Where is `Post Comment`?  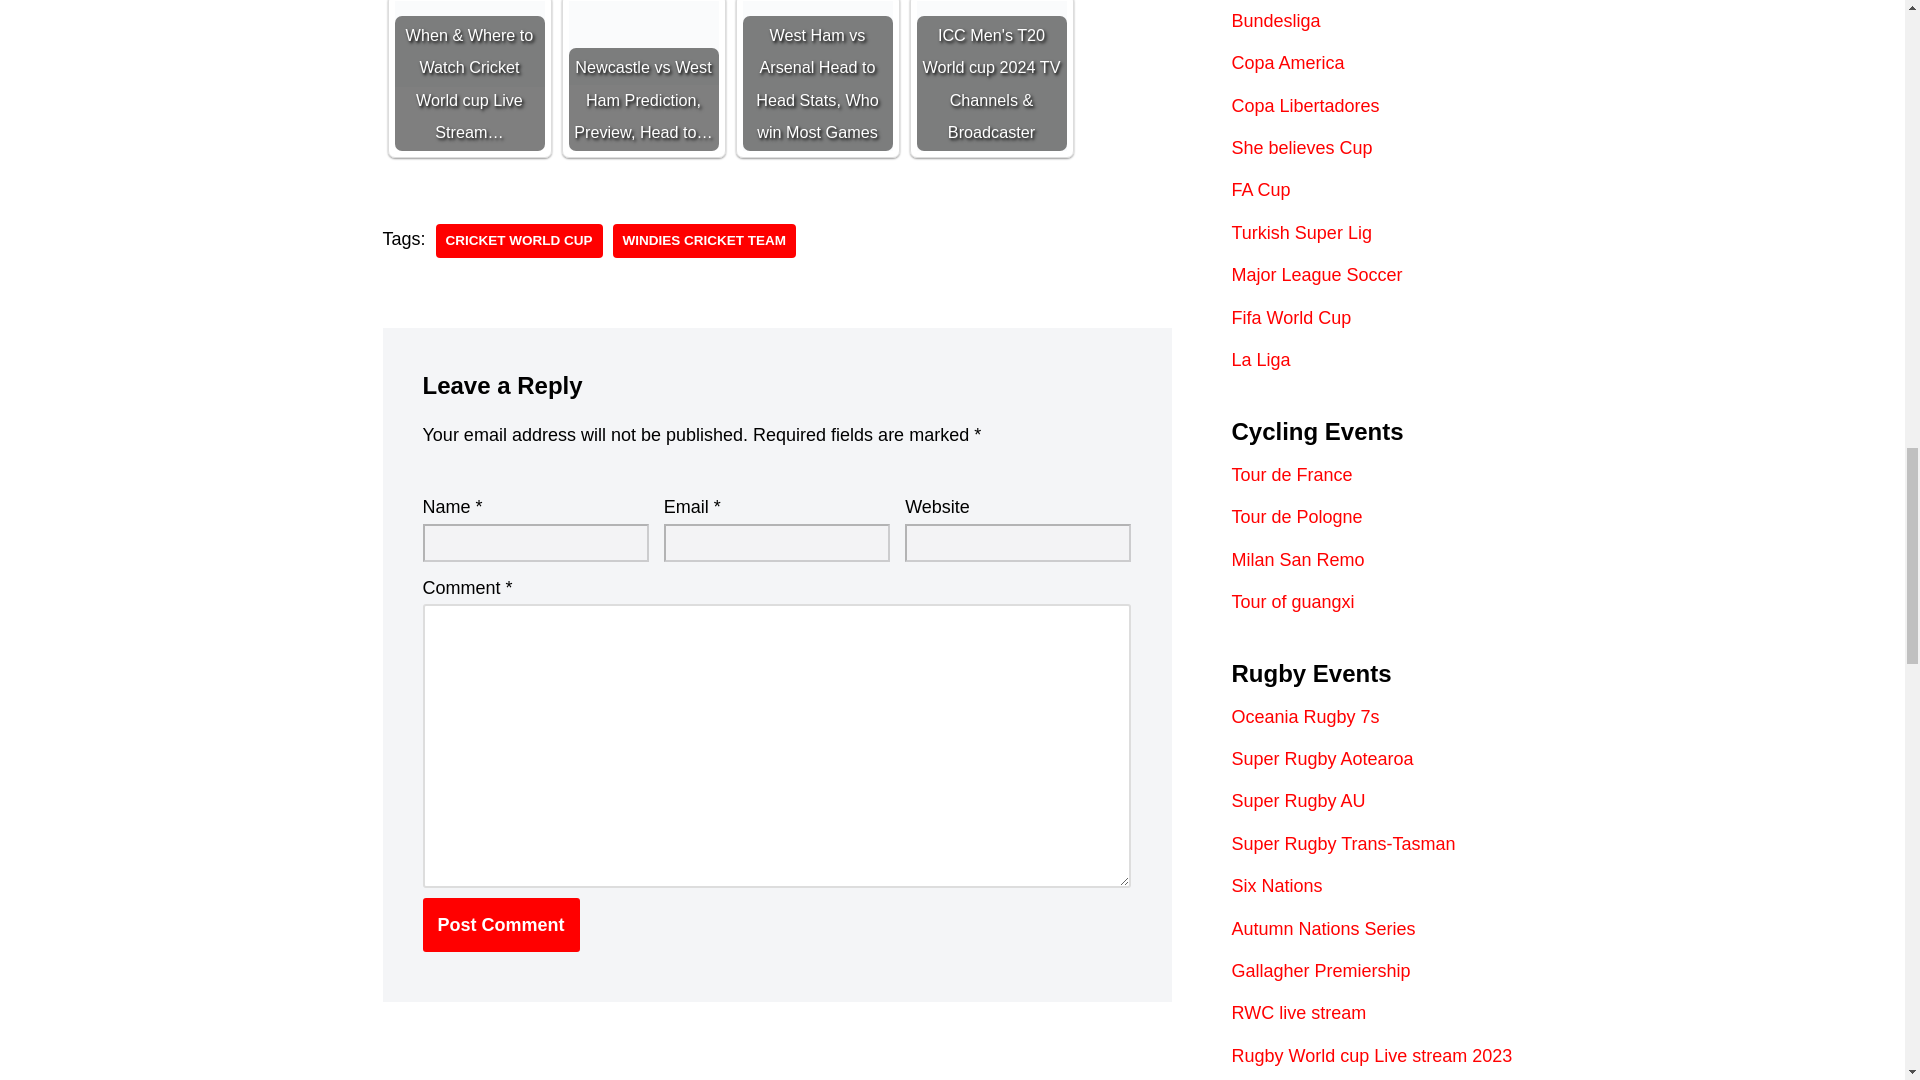
Post Comment is located at coordinates (500, 924).